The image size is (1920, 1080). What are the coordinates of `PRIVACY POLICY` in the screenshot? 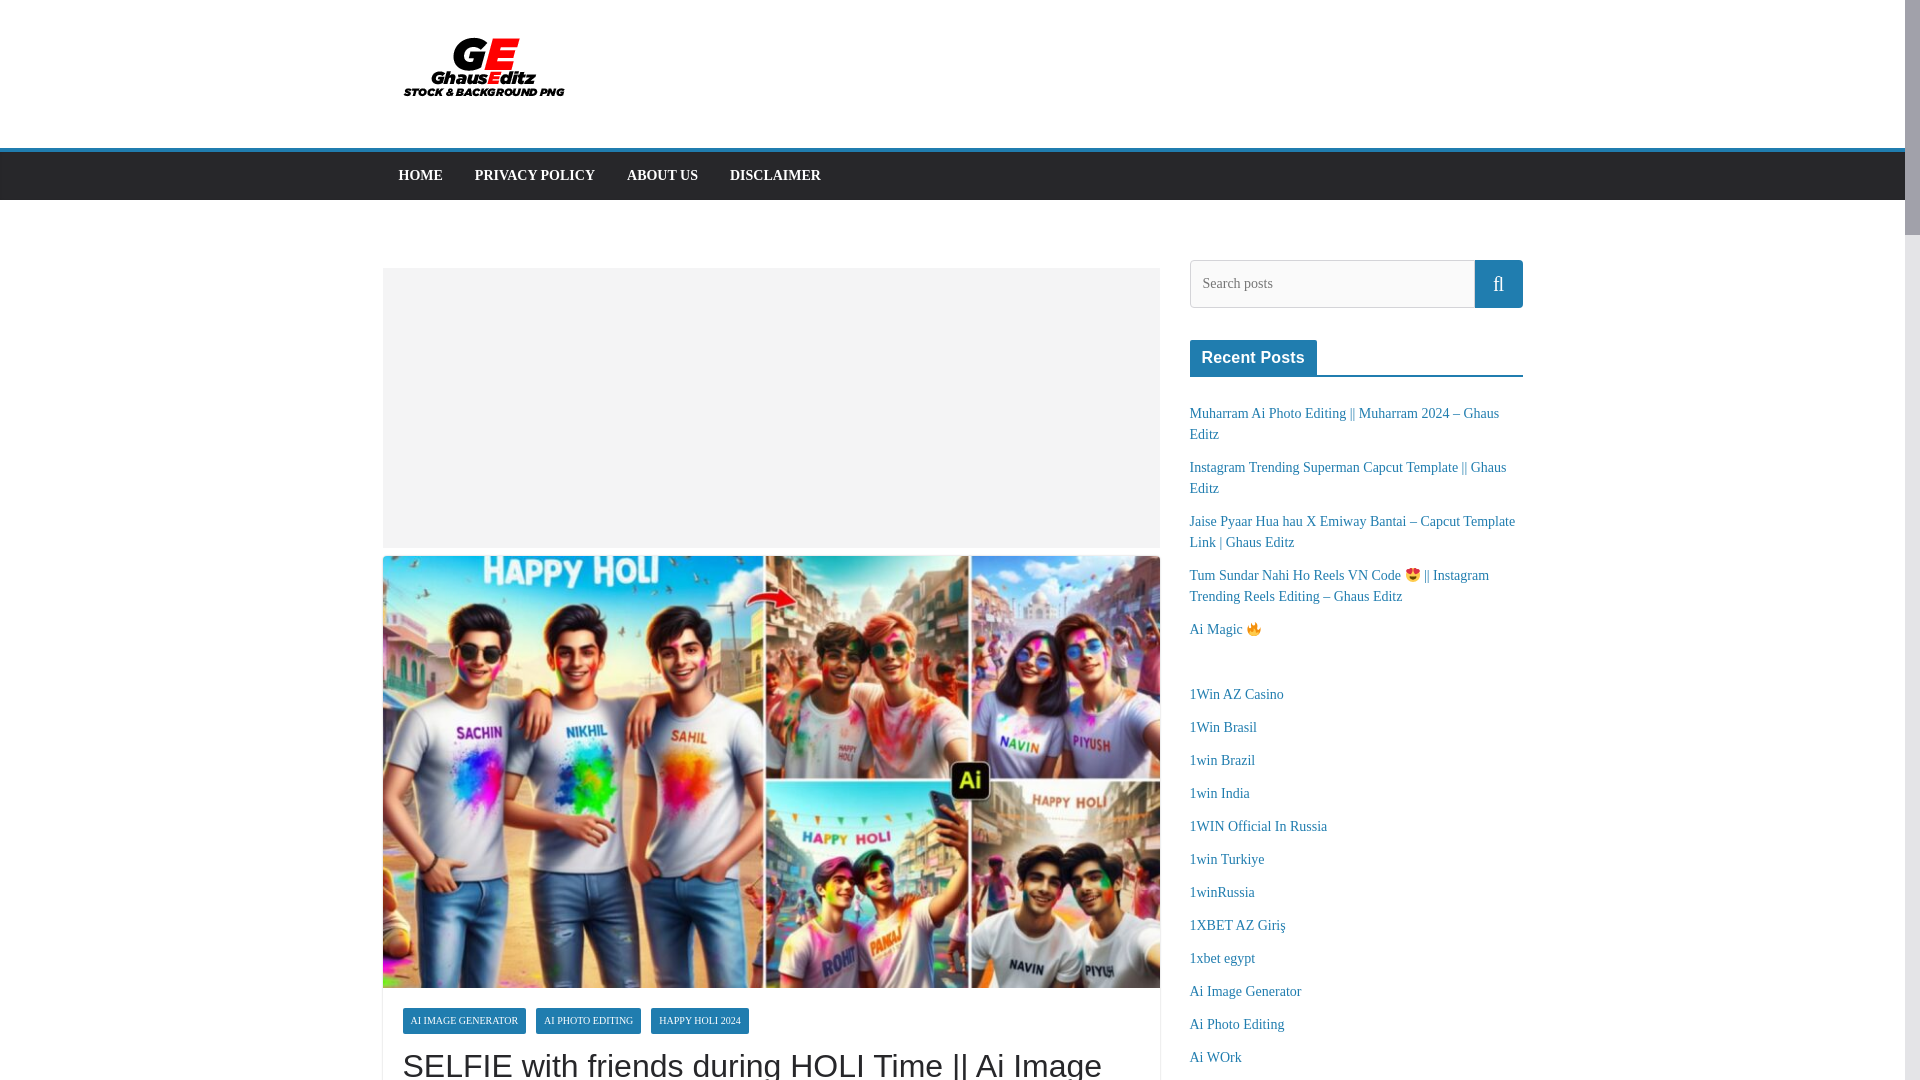 It's located at (534, 176).